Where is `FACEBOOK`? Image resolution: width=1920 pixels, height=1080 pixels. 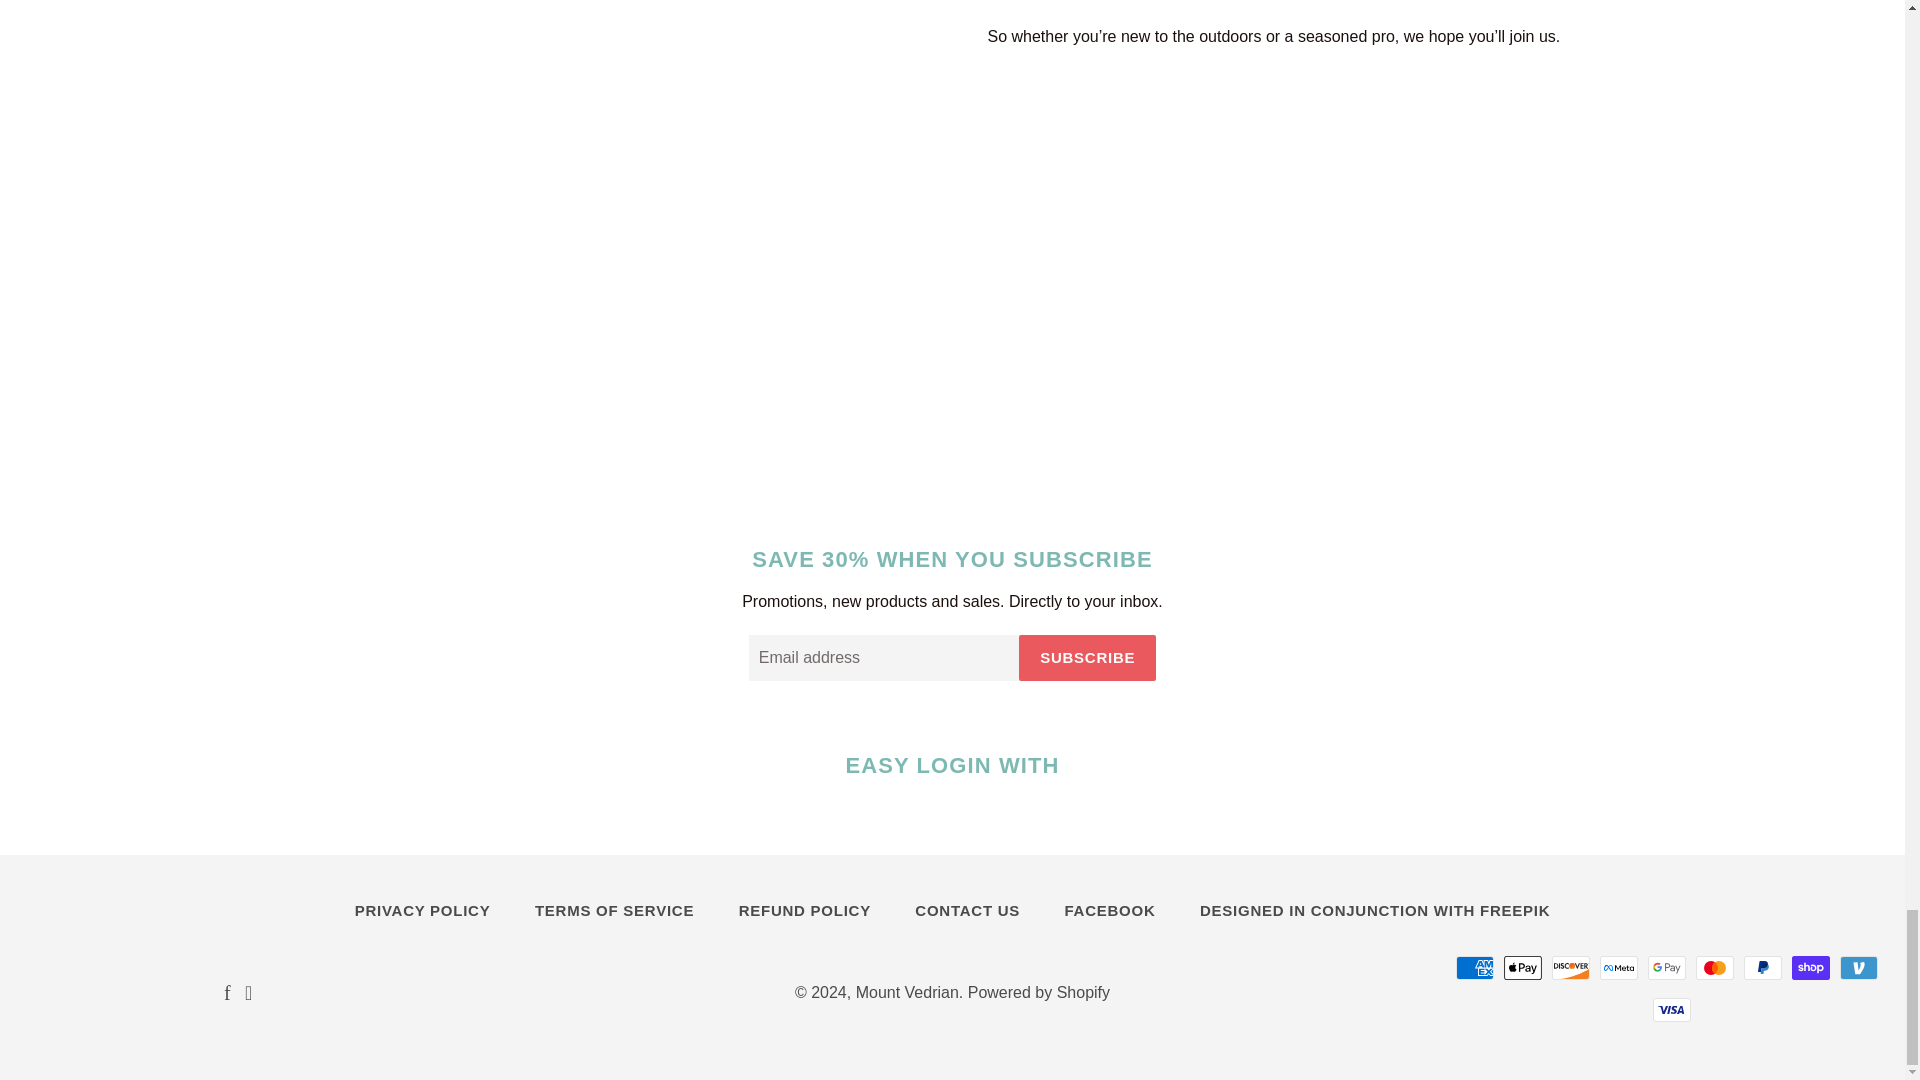 FACEBOOK is located at coordinates (1110, 910).